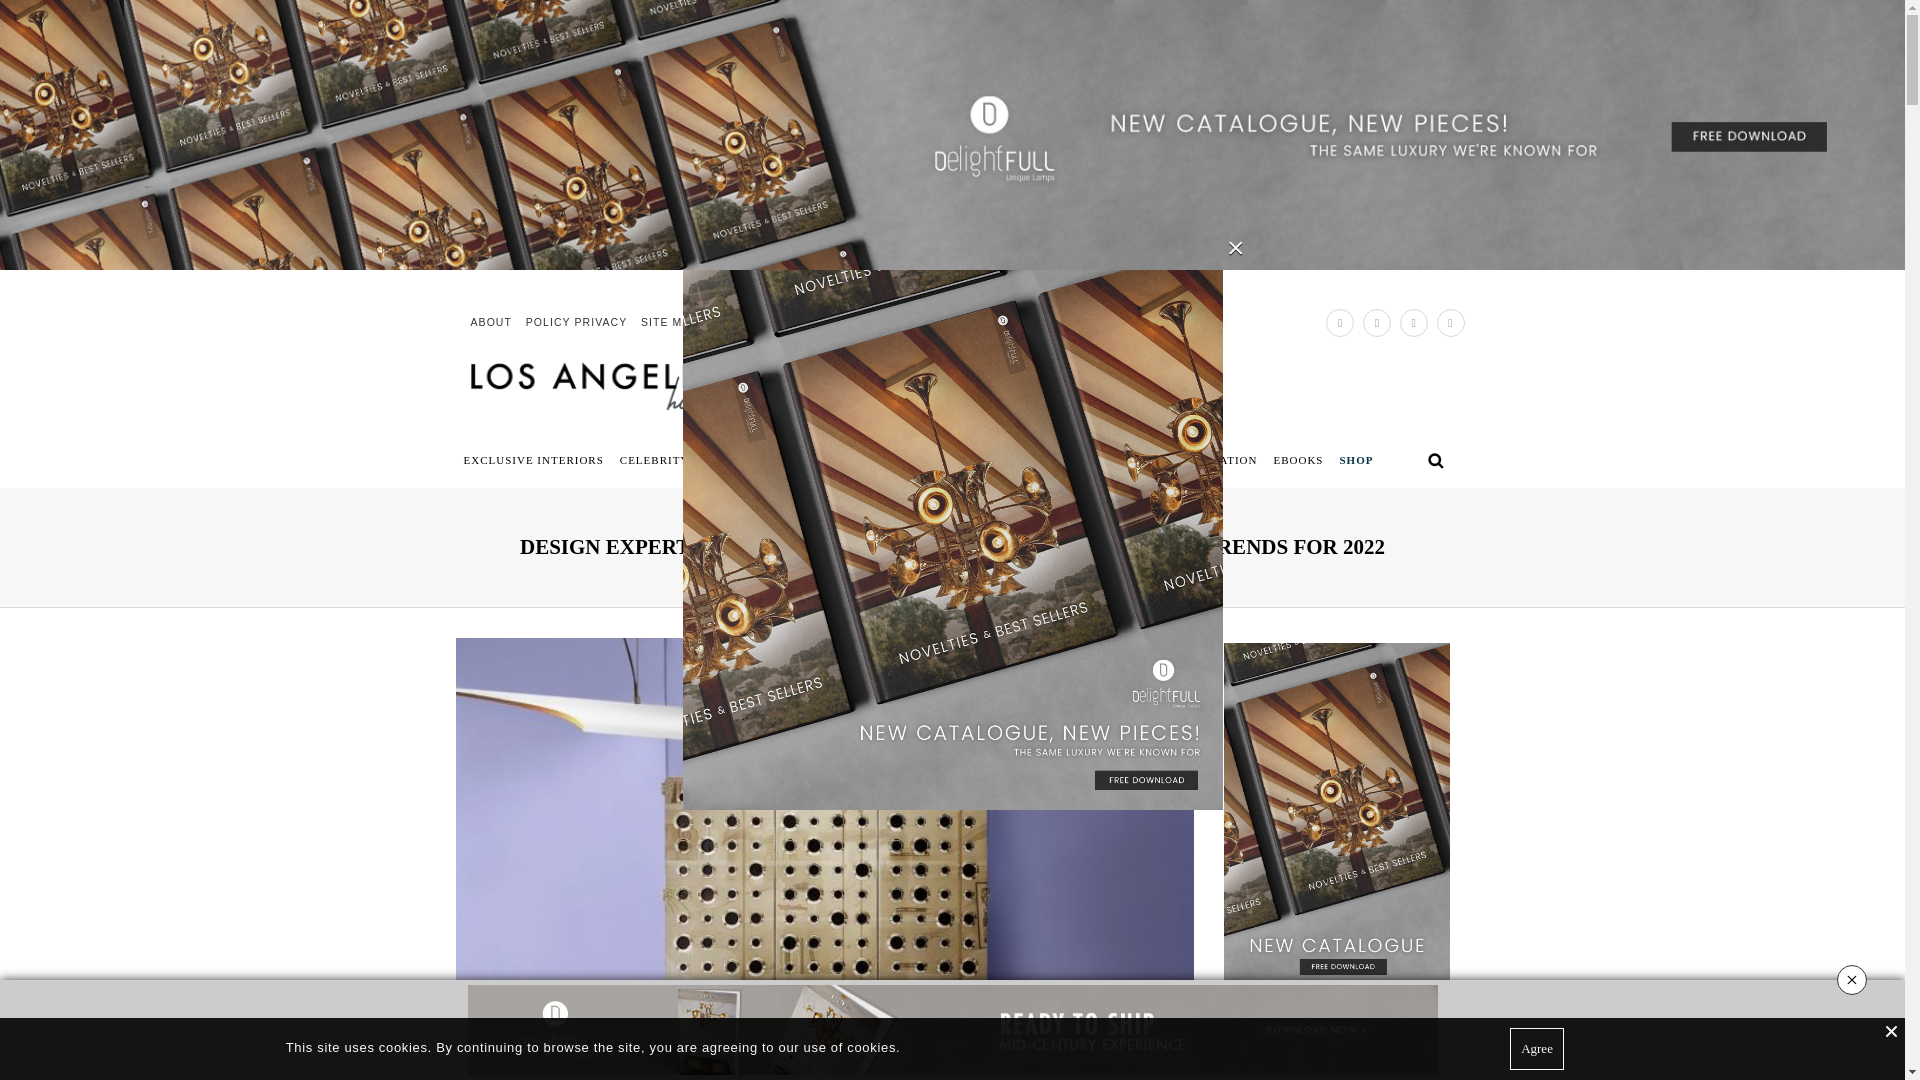  Describe the element at coordinates (533, 461) in the screenshot. I see `EXCLUSIVE INTERIORS` at that location.